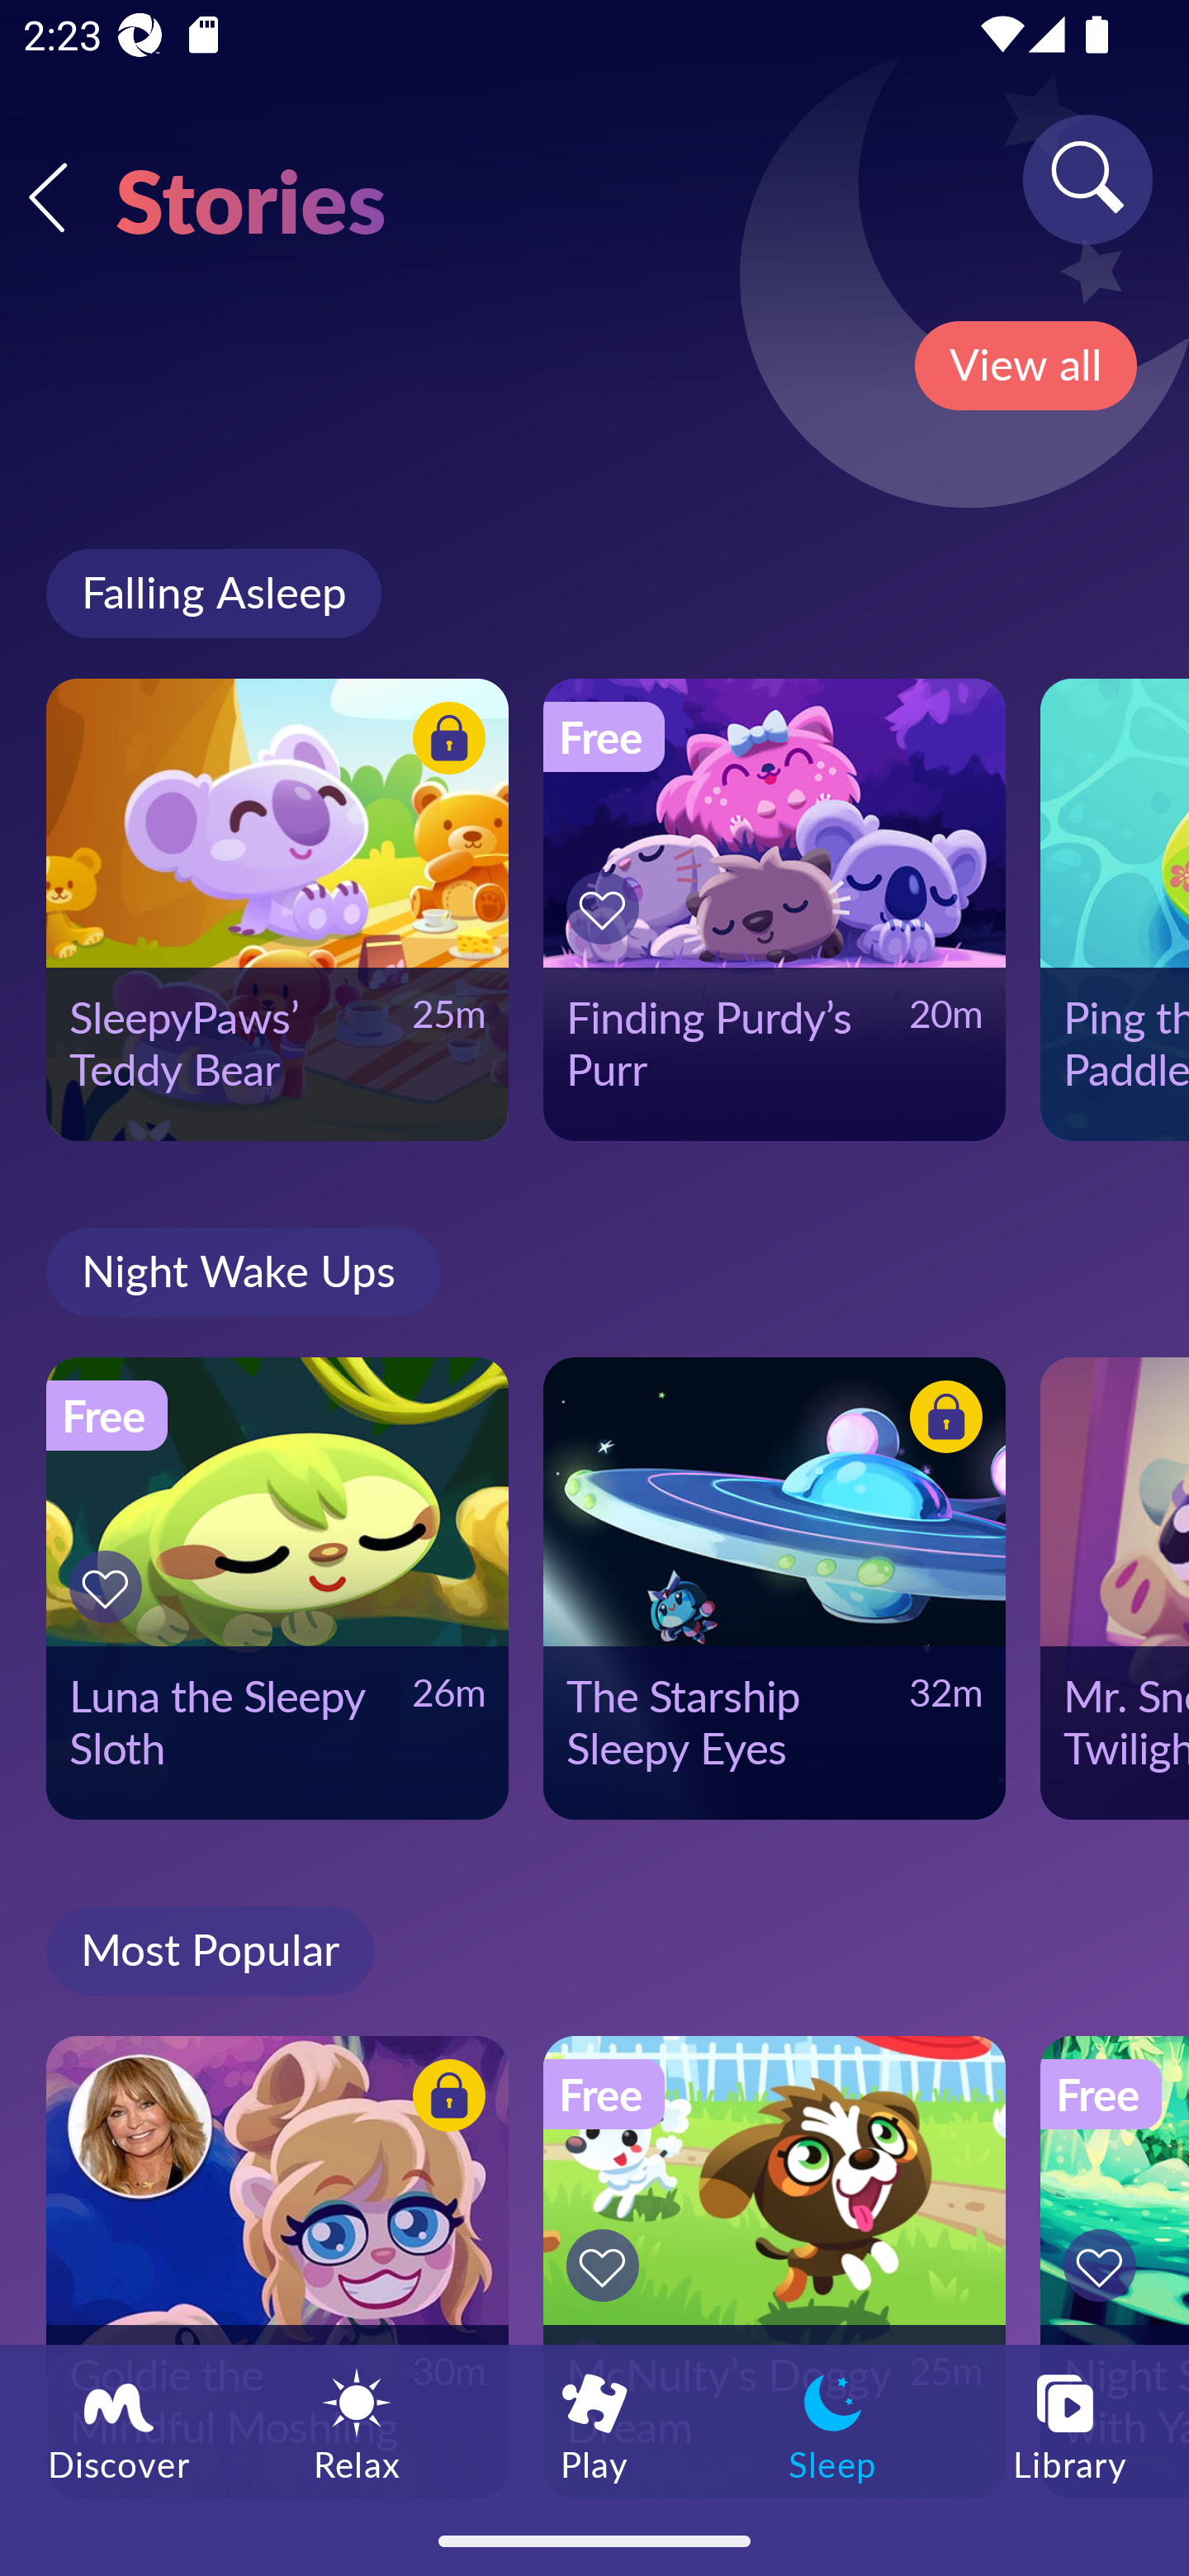 This screenshot has width=1189, height=2576. Describe the element at coordinates (357, 2425) in the screenshot. I see `Relax` at that location.